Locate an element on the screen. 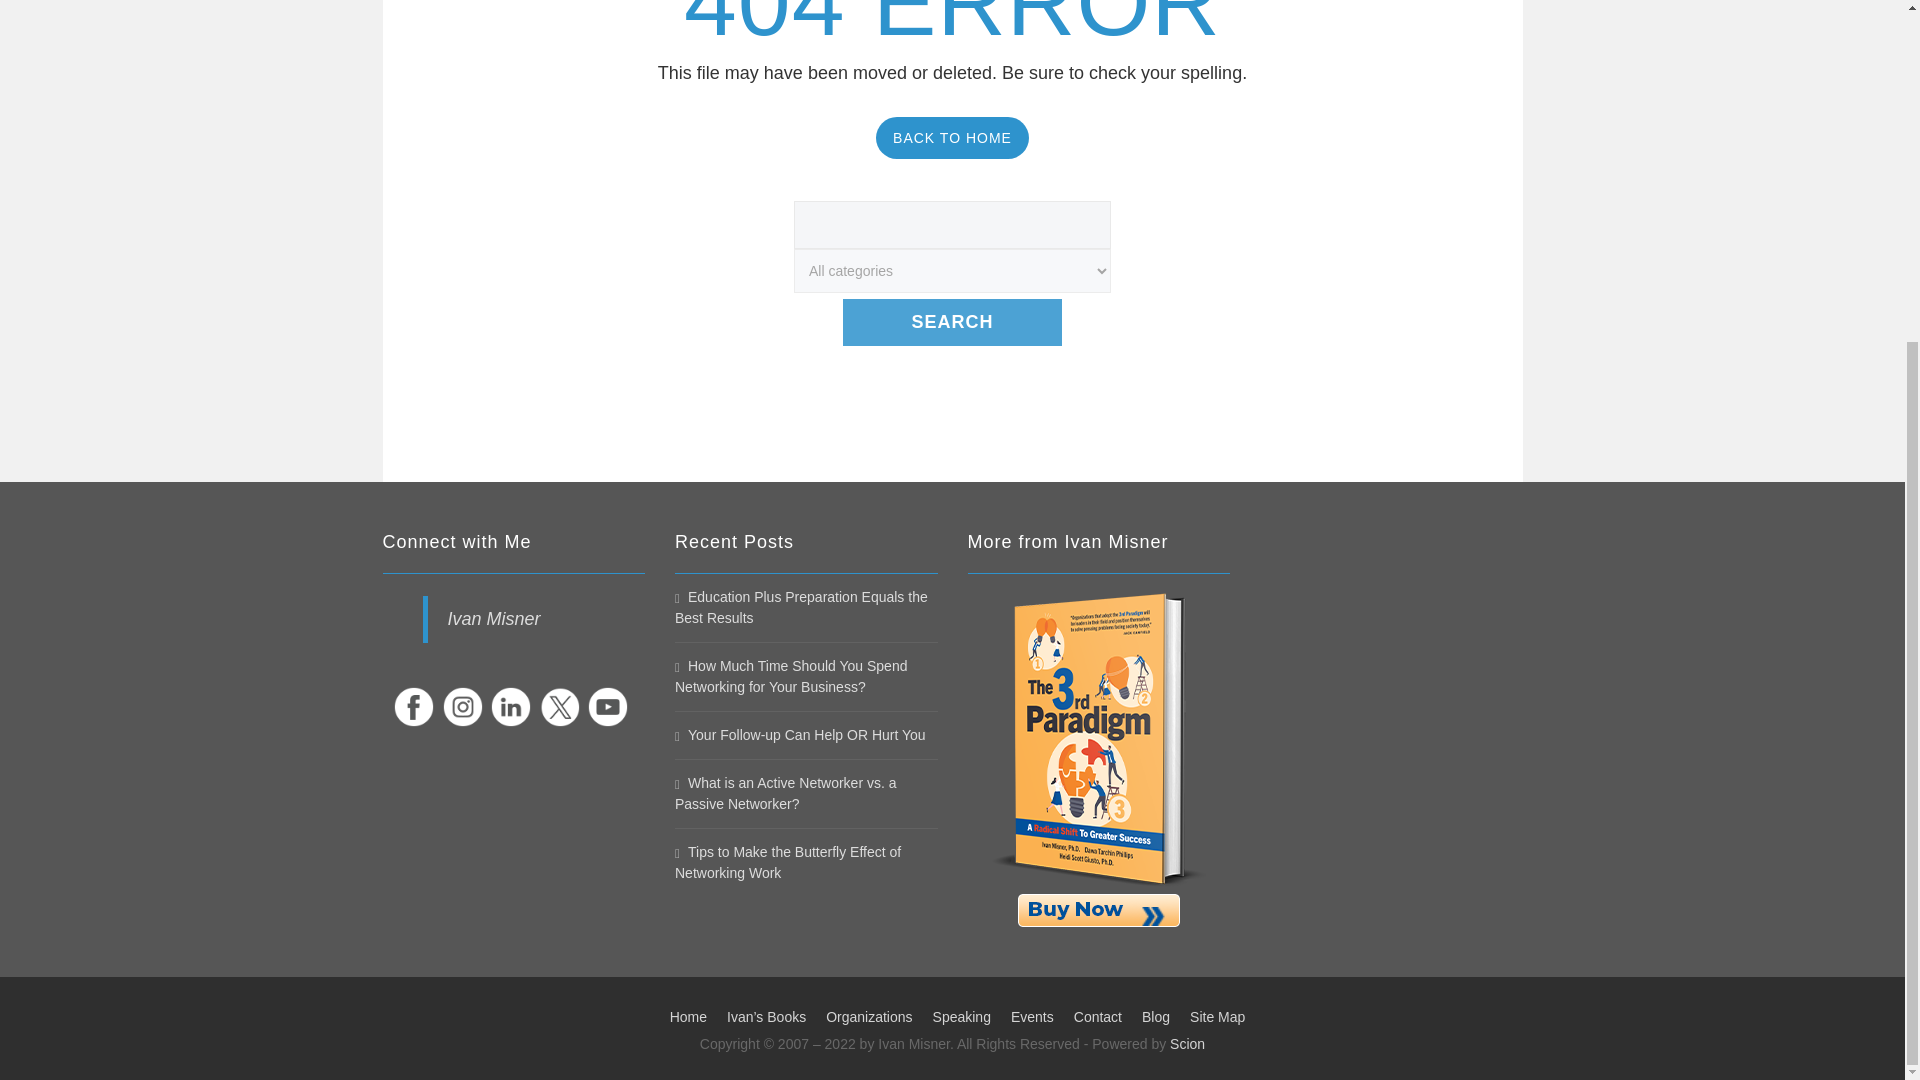 The width and height of the screenshot is (1920, 1080). Home is located at coordinates (688, 1016).